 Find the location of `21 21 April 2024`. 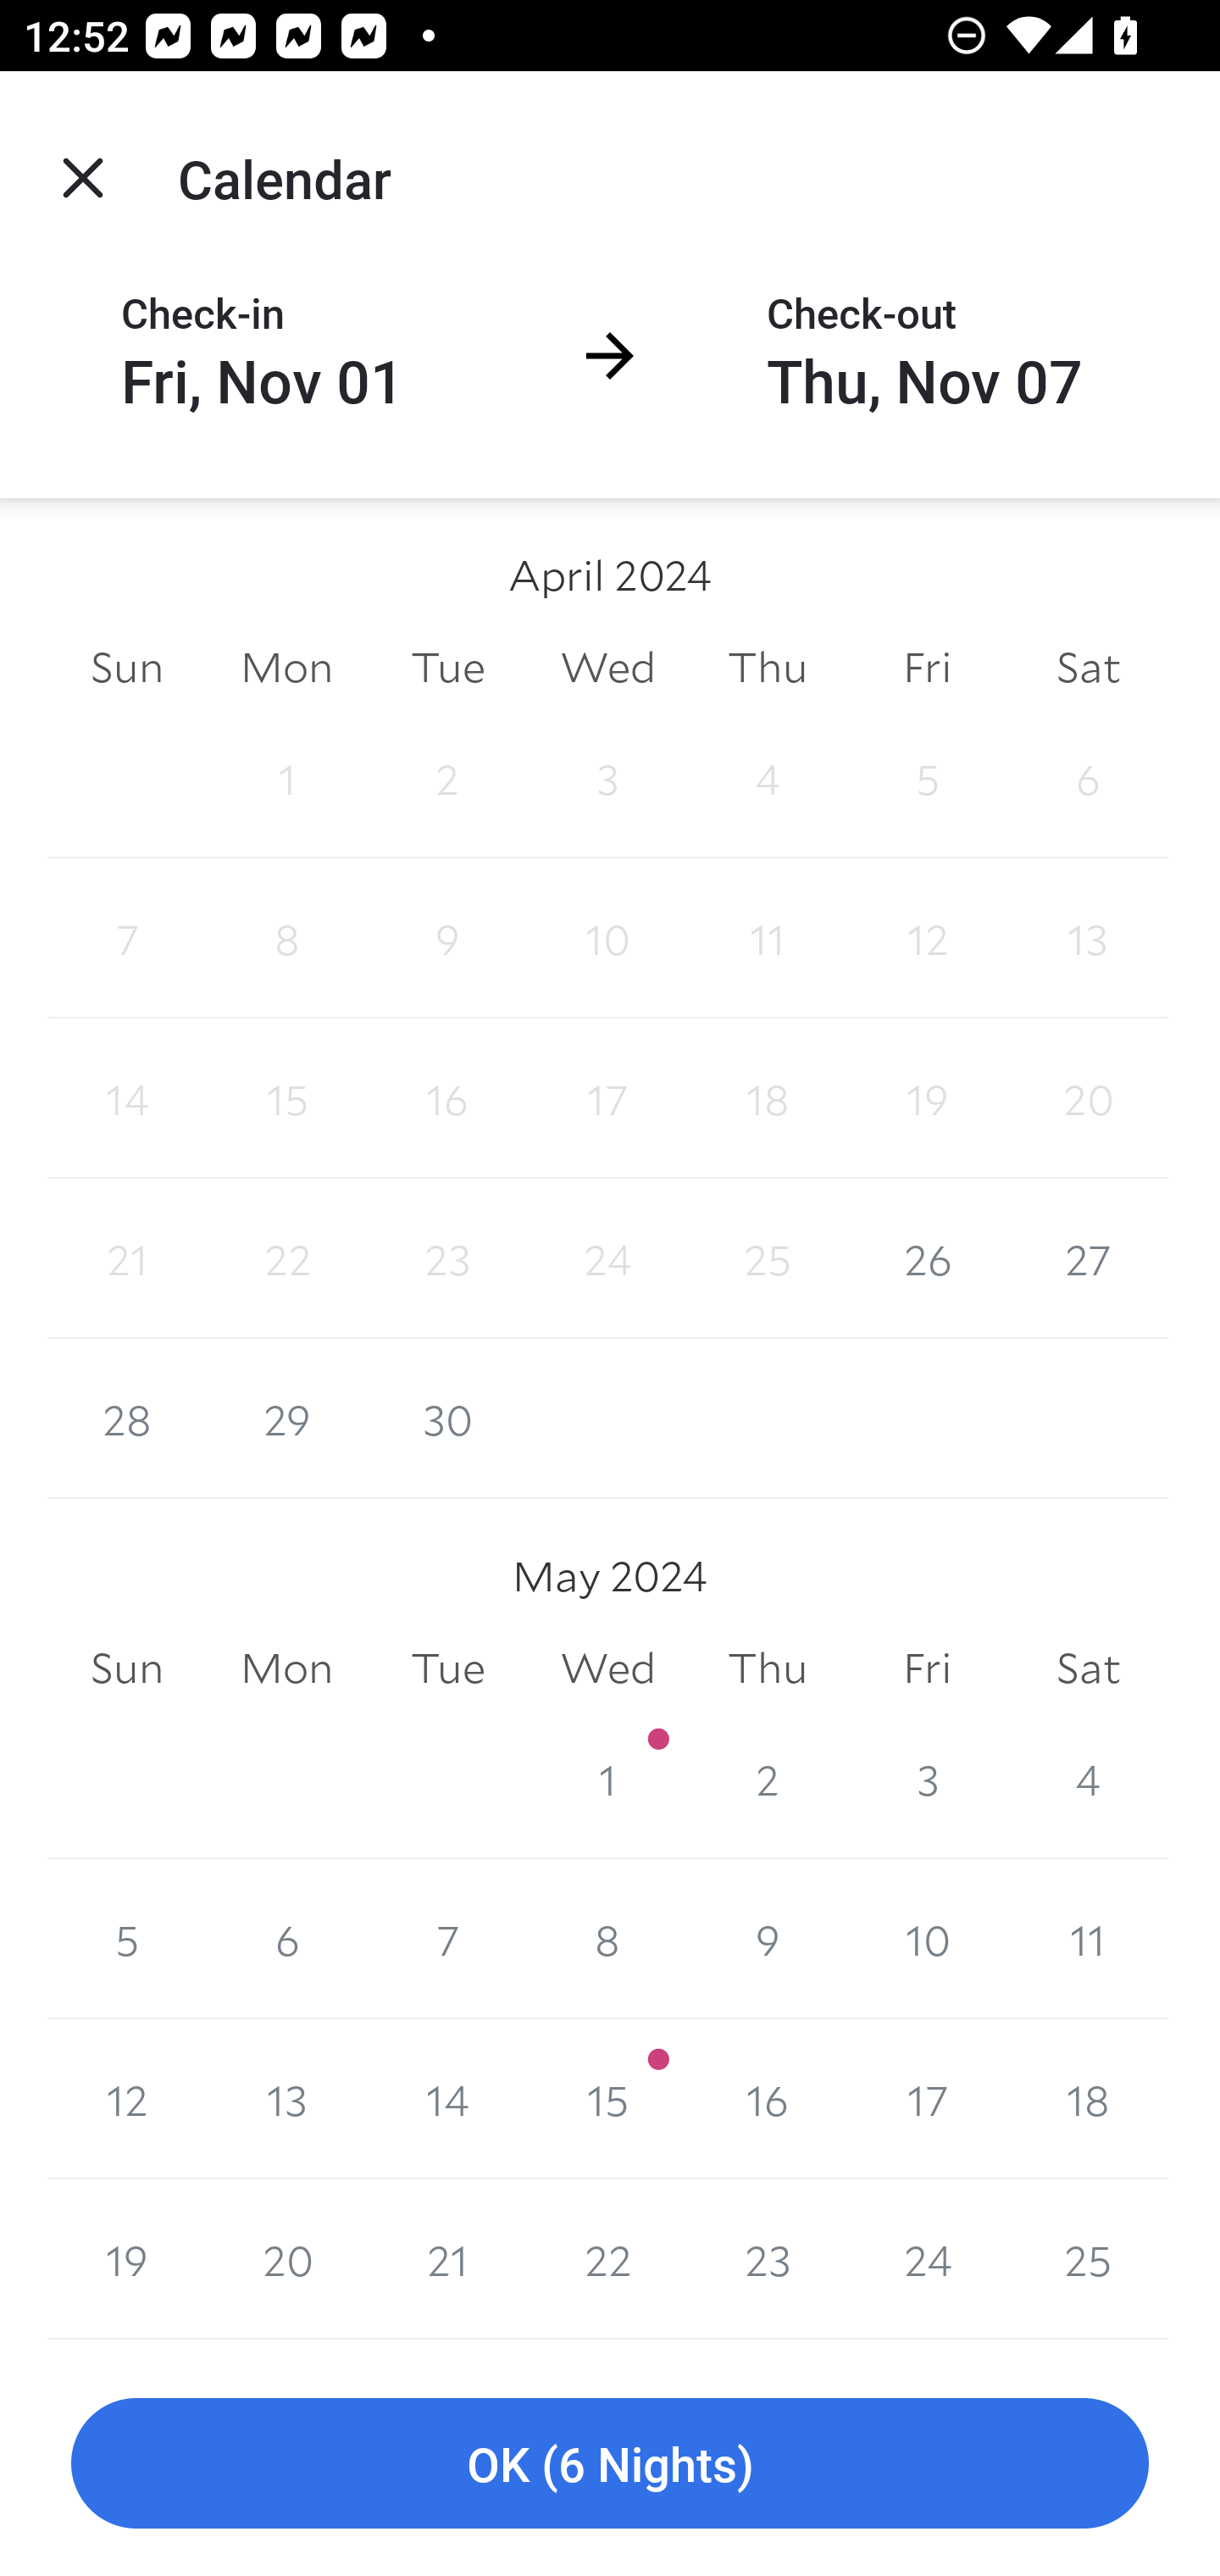

21 21 April 2024 is located at coordinates (127, 1259).